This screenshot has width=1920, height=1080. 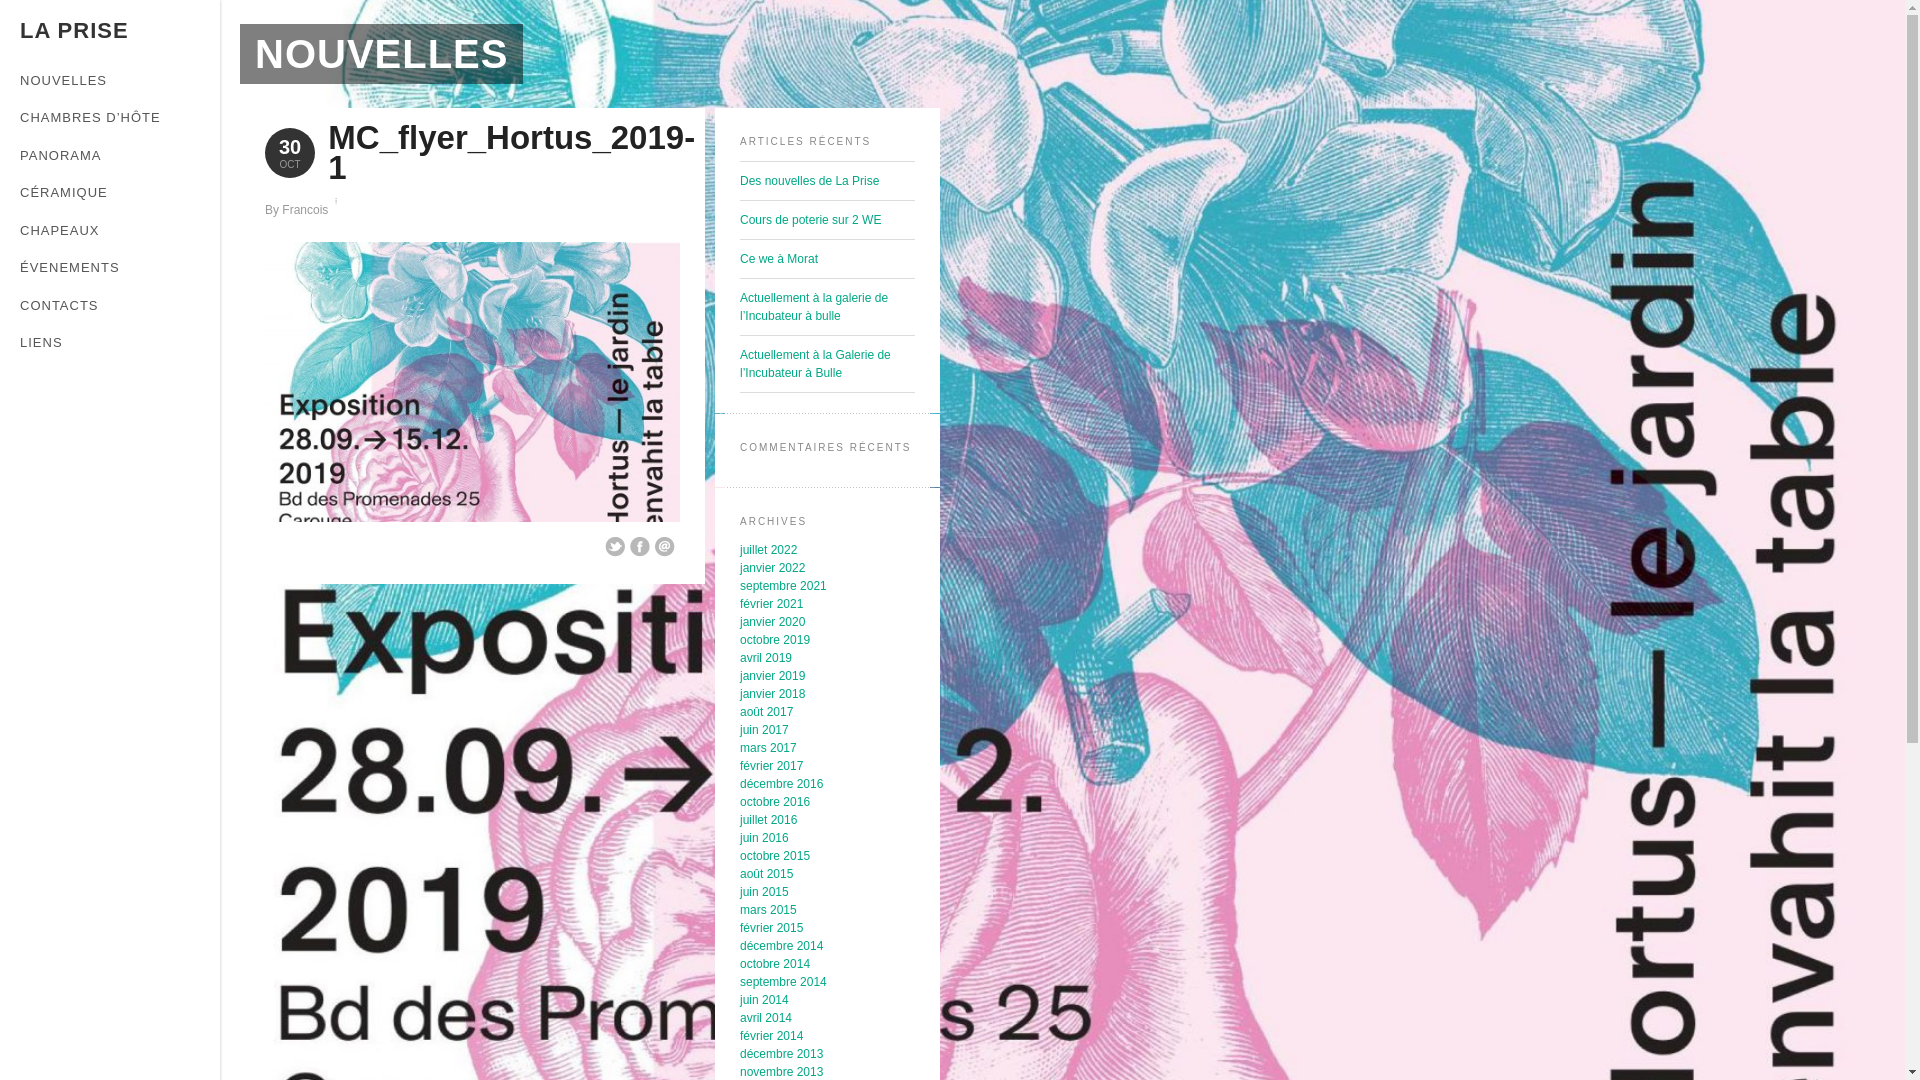 I want to click on juin 2016, so click(x=764, y=838).